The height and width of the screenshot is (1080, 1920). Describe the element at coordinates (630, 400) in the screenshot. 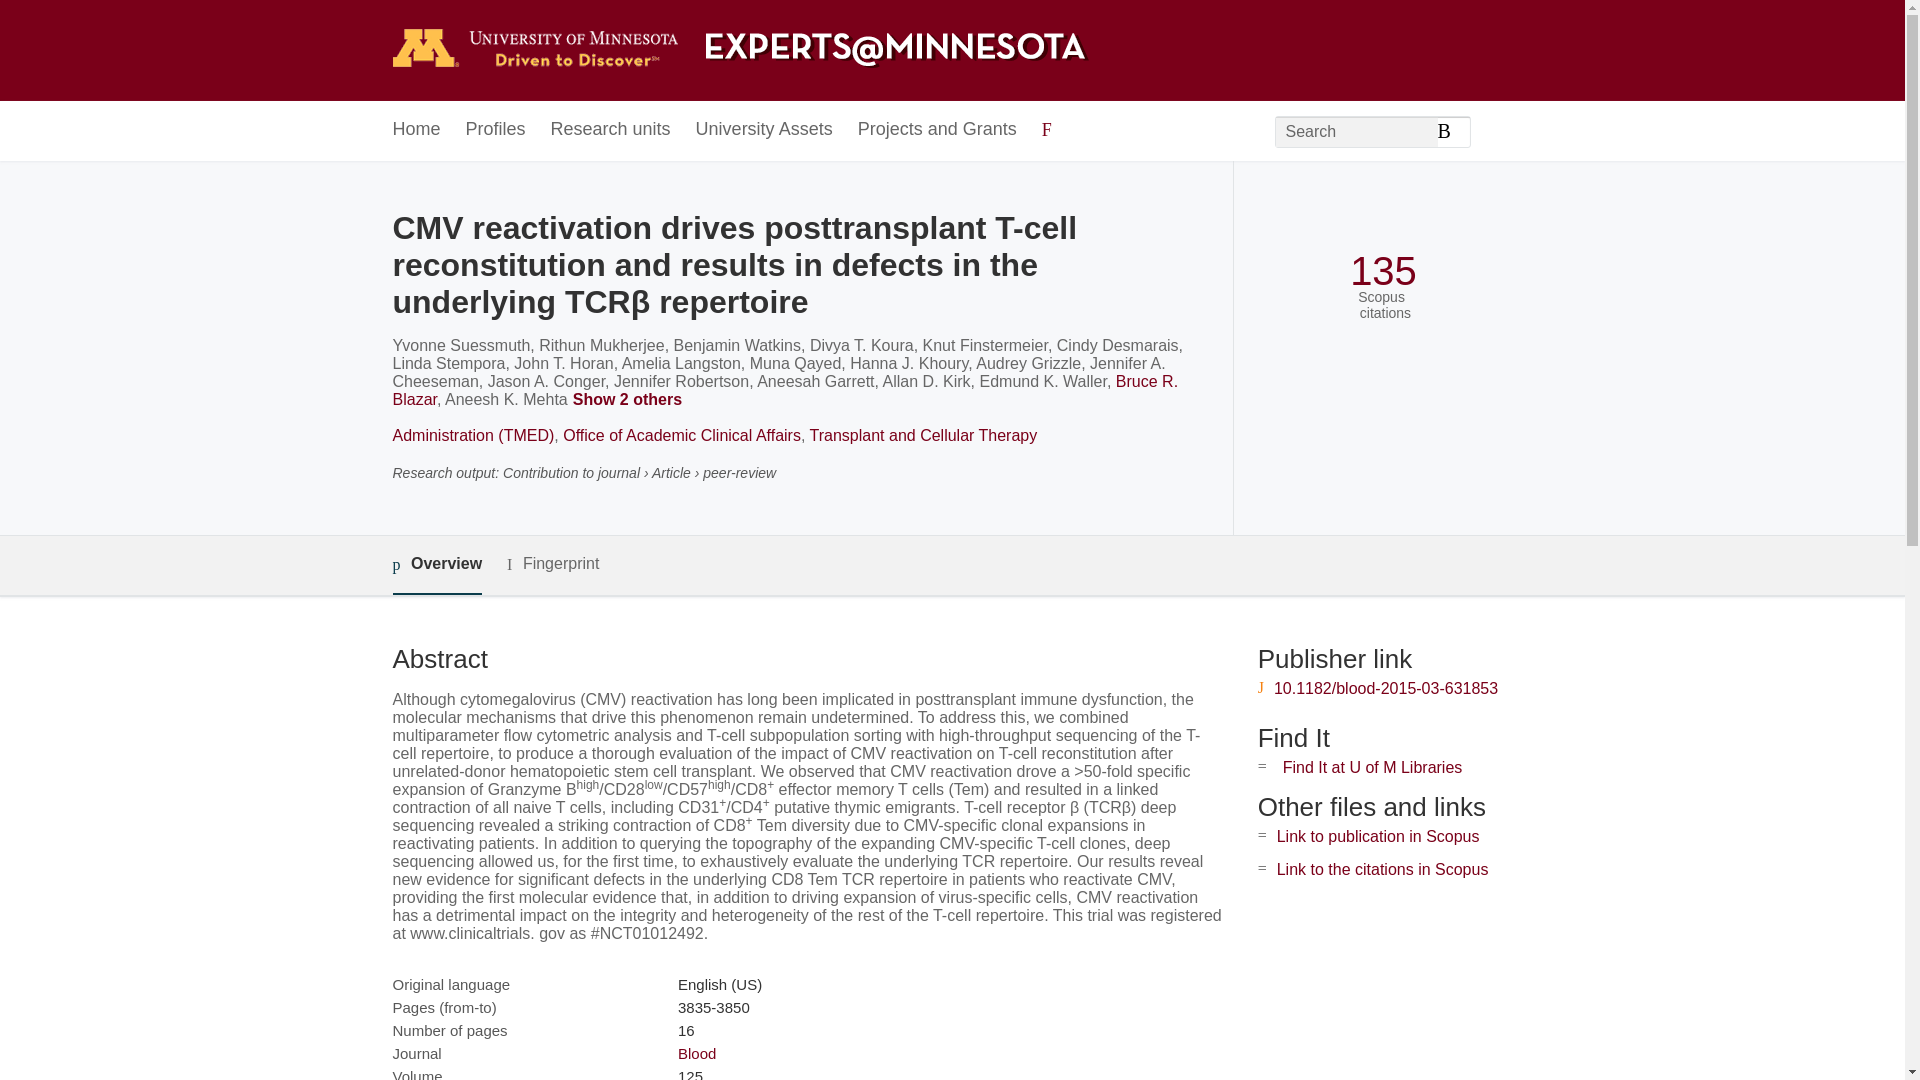

I see `Show 2 others` at that location.